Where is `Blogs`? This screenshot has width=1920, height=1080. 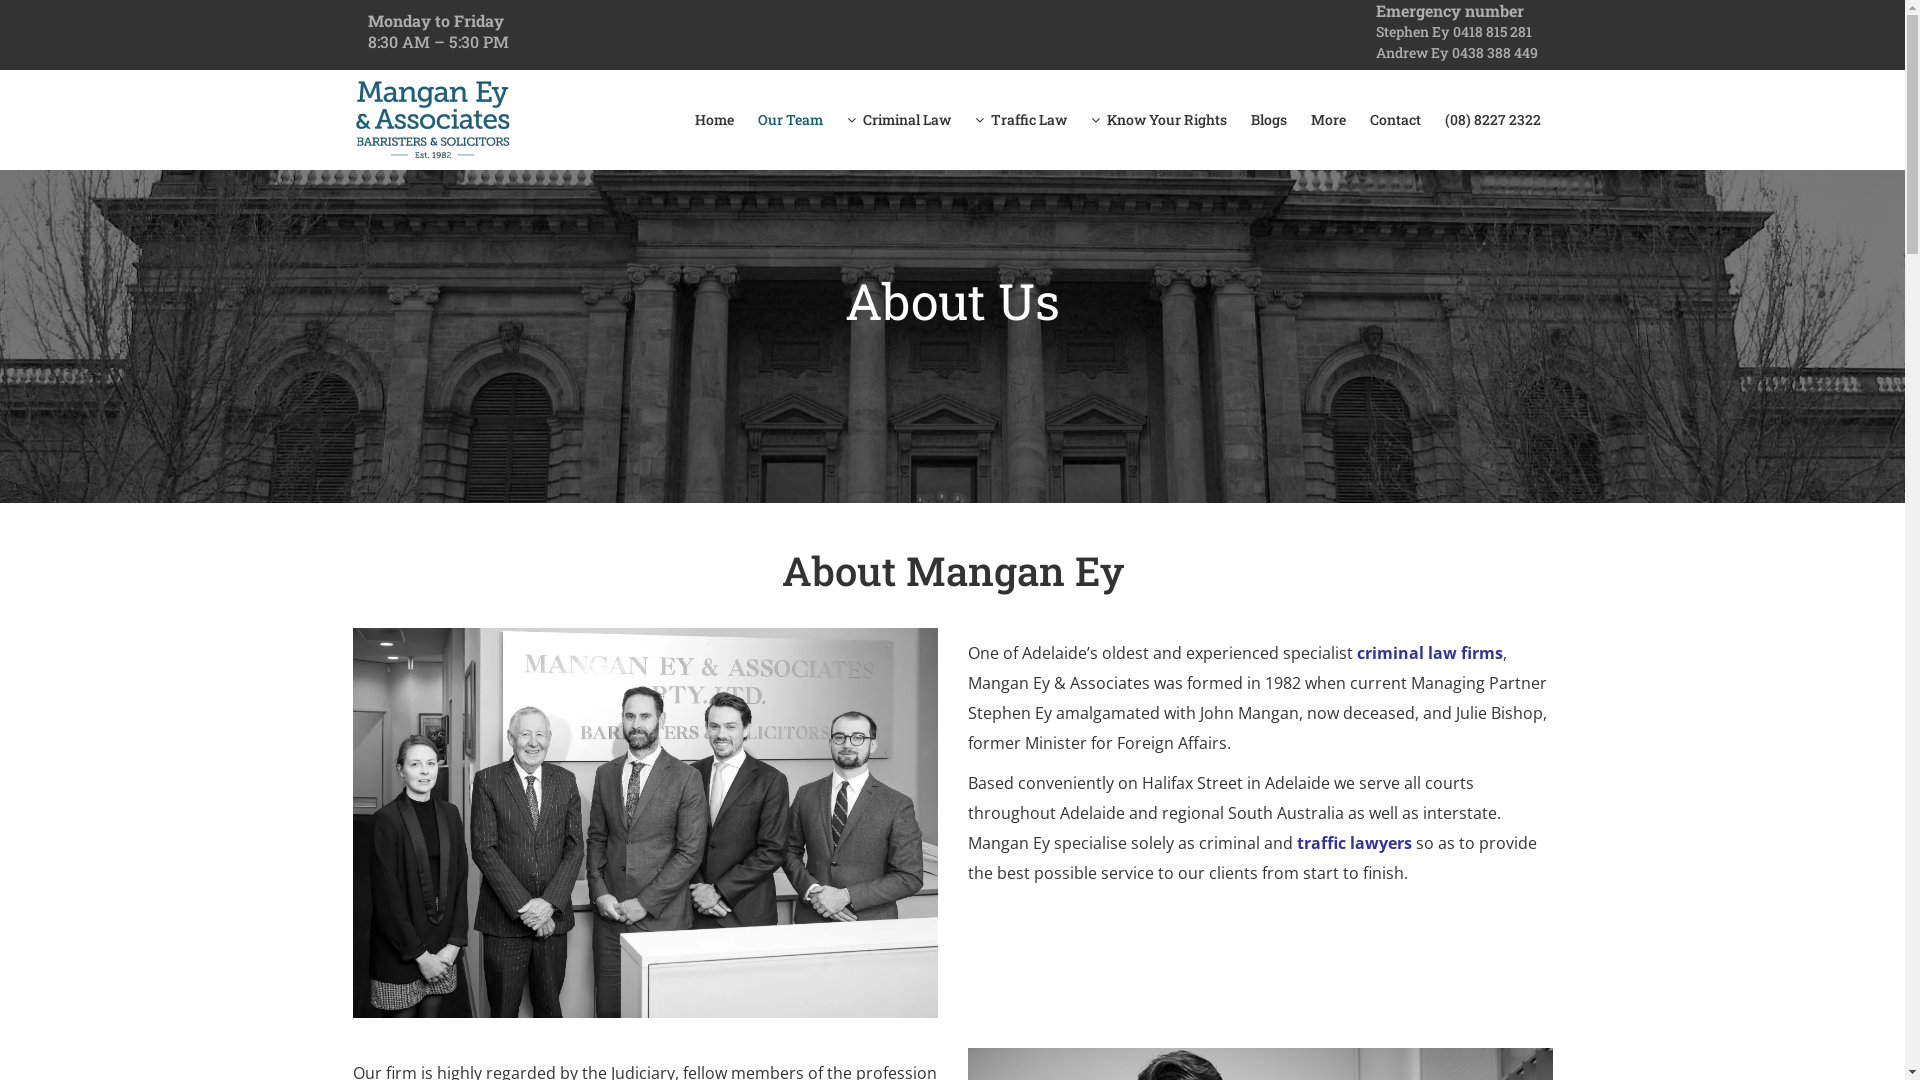
Blogs is located at coordinates (1268, 120).